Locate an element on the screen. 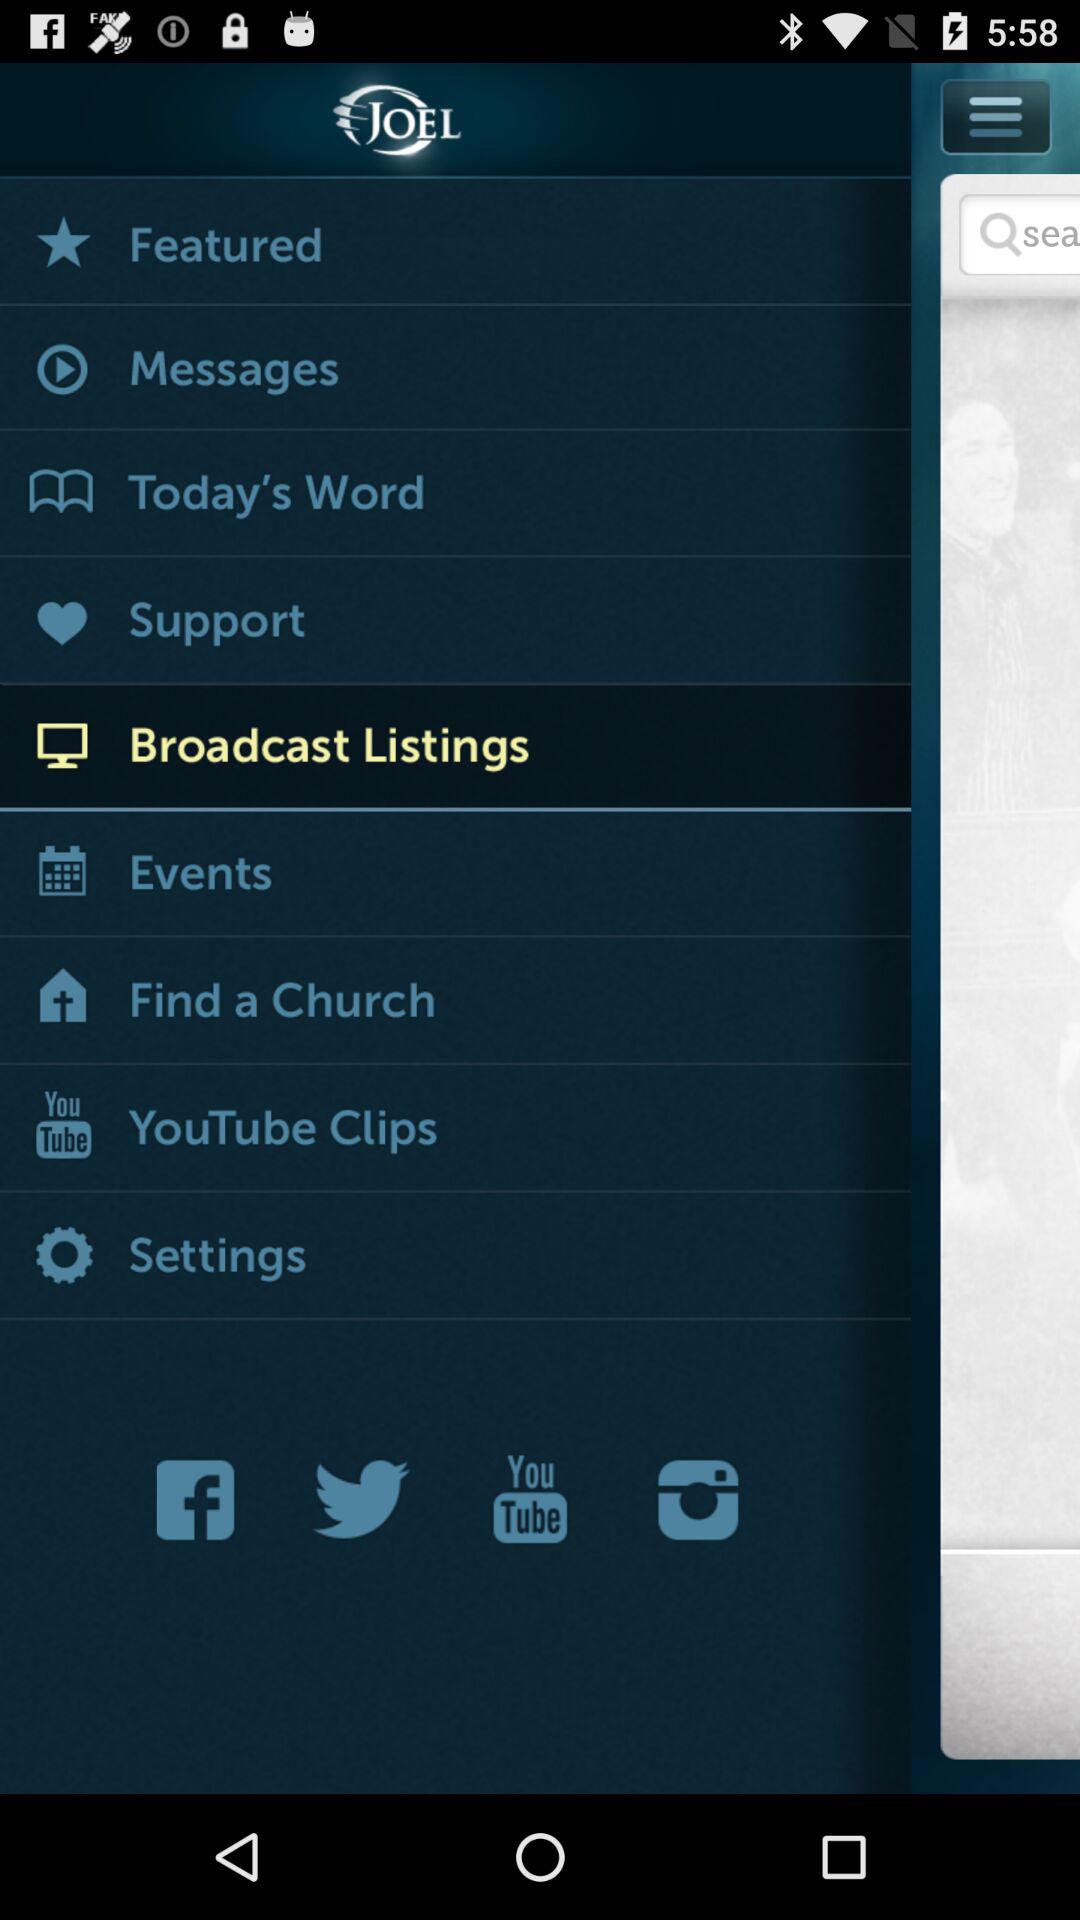 The width and height of the screenshot is (1080, 1920). view facebook is located at coordinates (201, 1500).